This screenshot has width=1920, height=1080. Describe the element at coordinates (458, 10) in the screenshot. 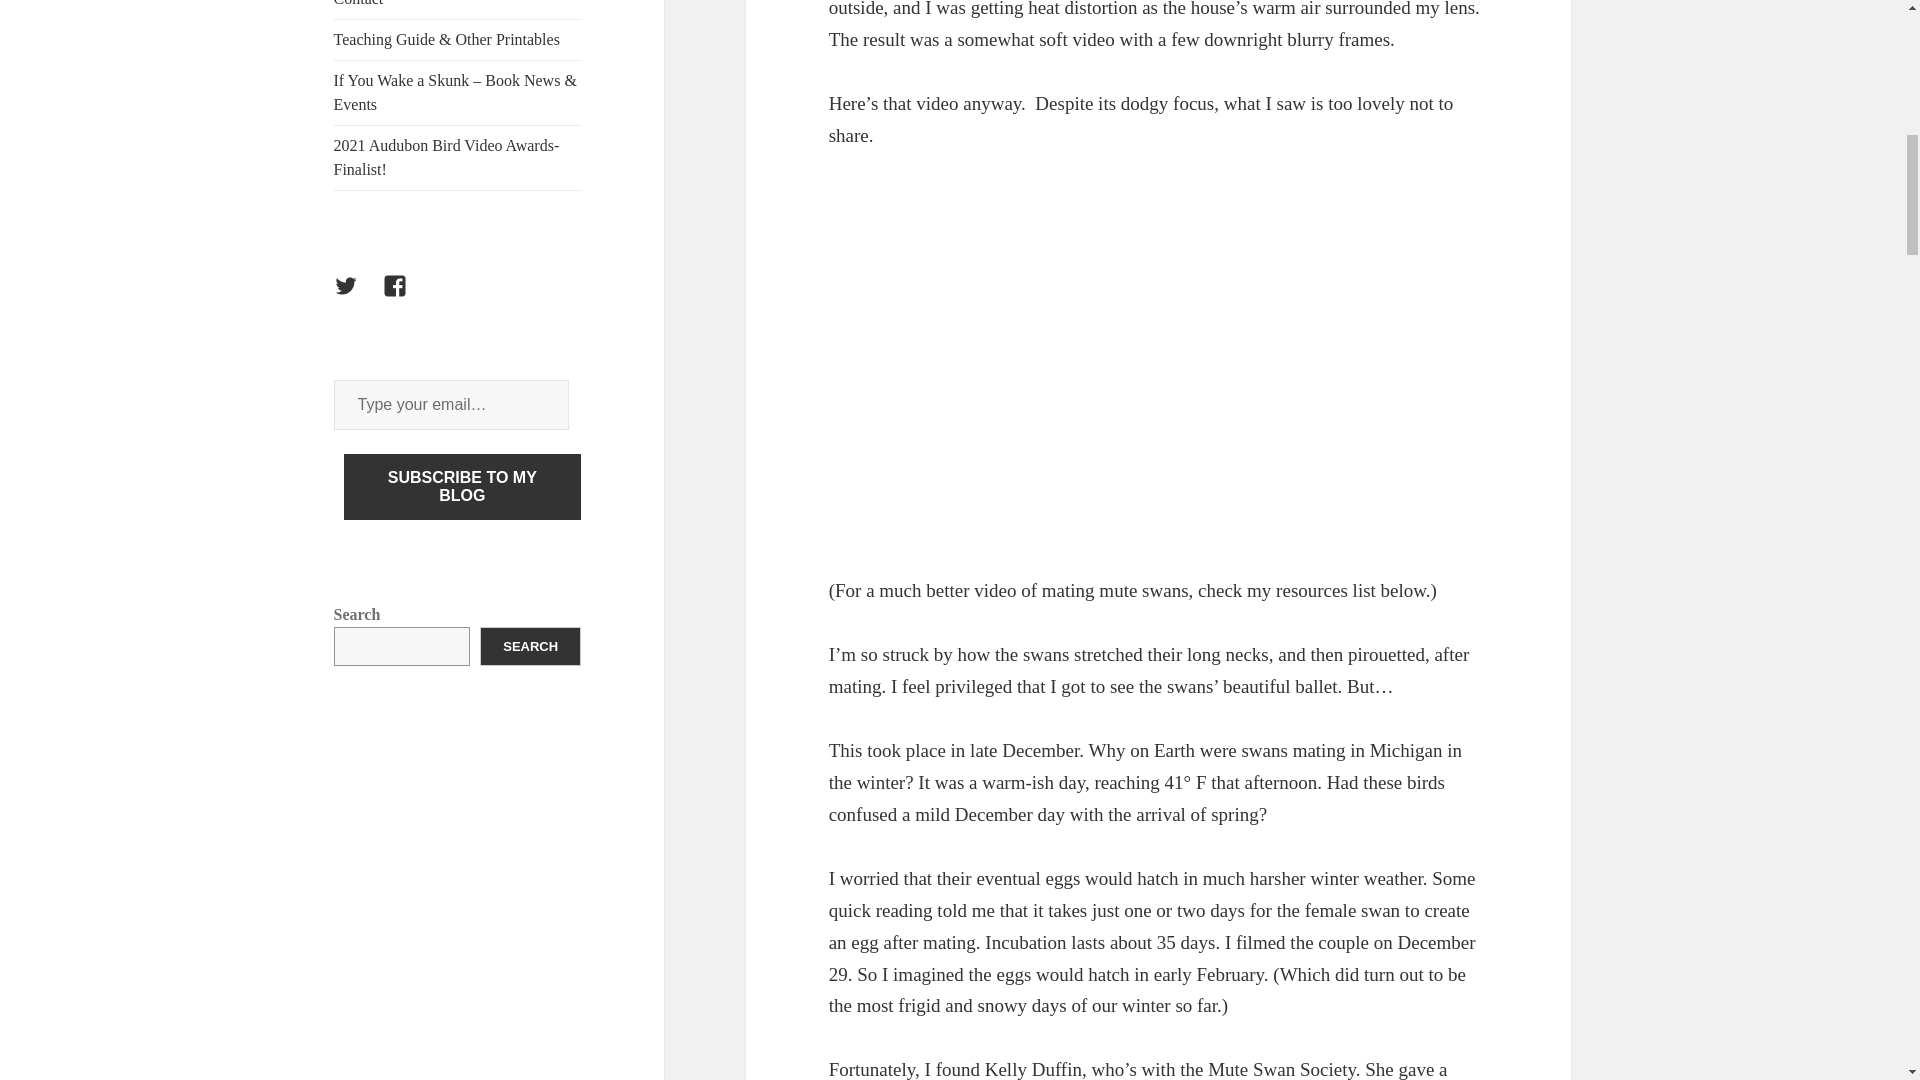

I see `Contact` at that location.